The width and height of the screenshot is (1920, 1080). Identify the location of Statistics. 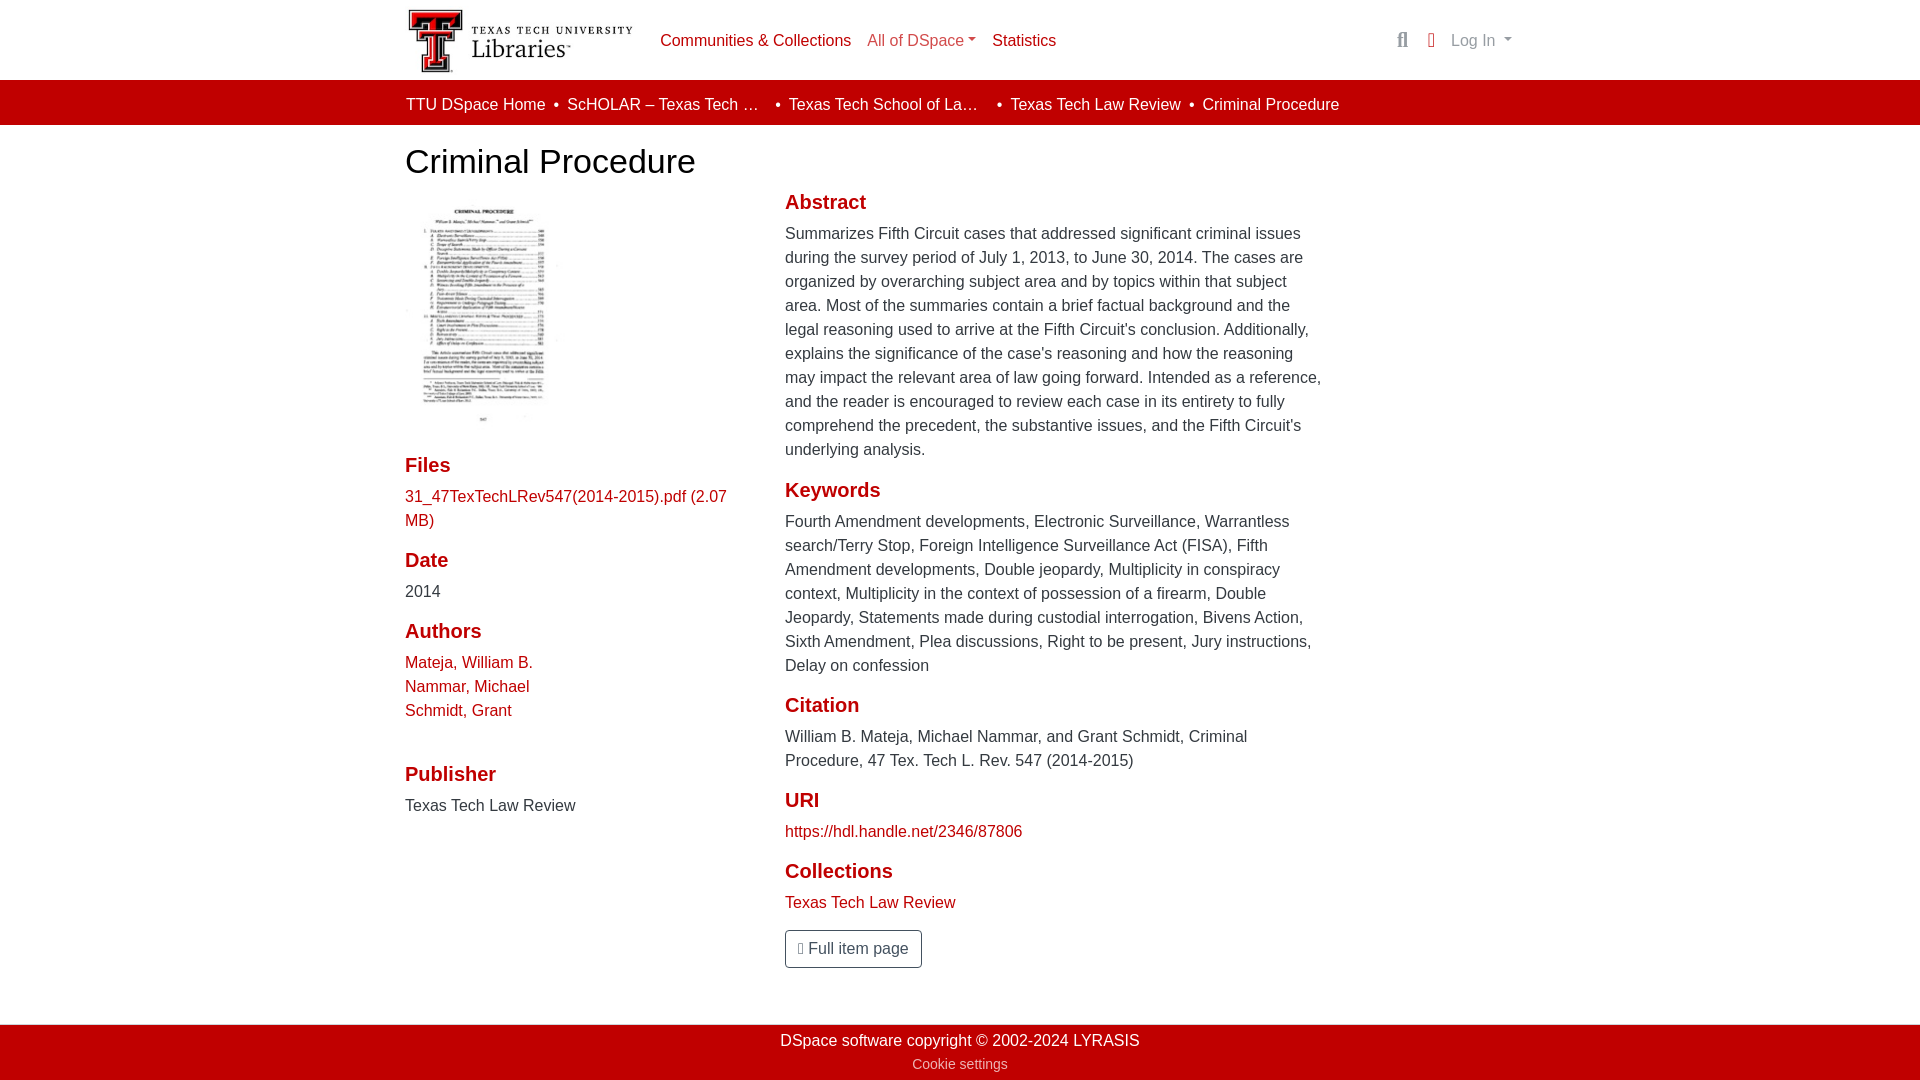
(1023, 40).